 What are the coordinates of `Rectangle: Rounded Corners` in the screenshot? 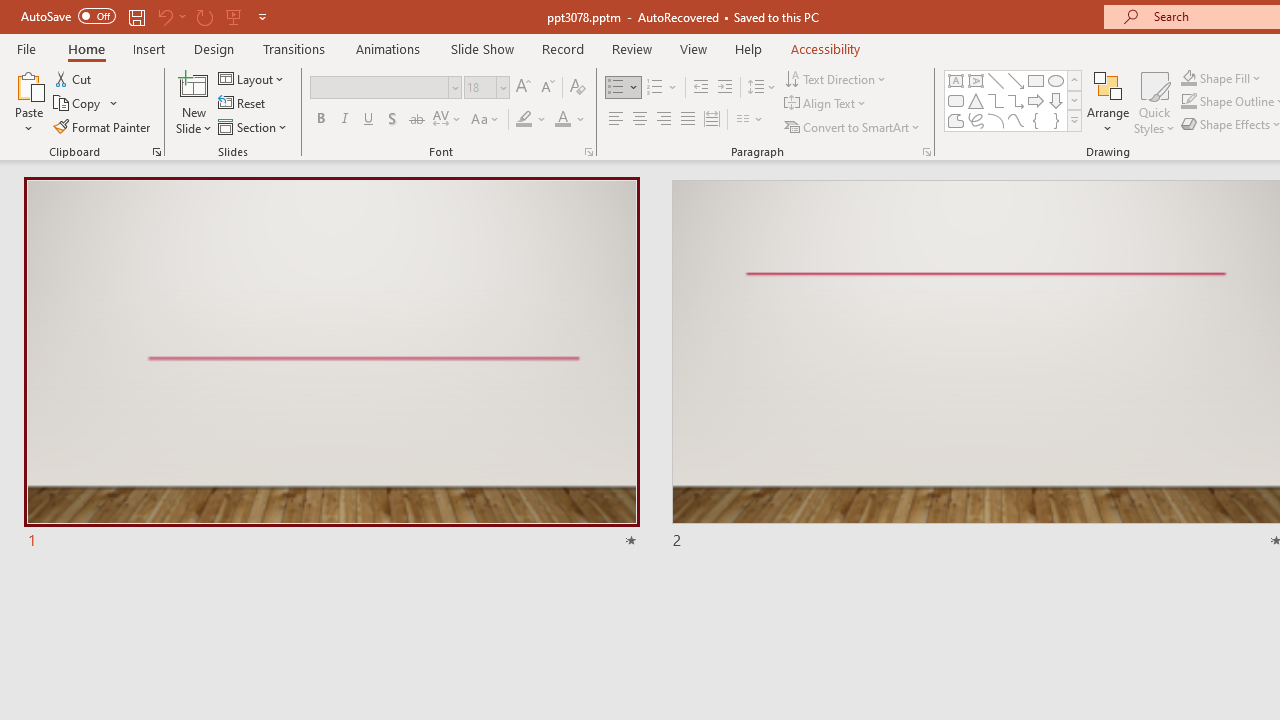 It's located at (956, 100).